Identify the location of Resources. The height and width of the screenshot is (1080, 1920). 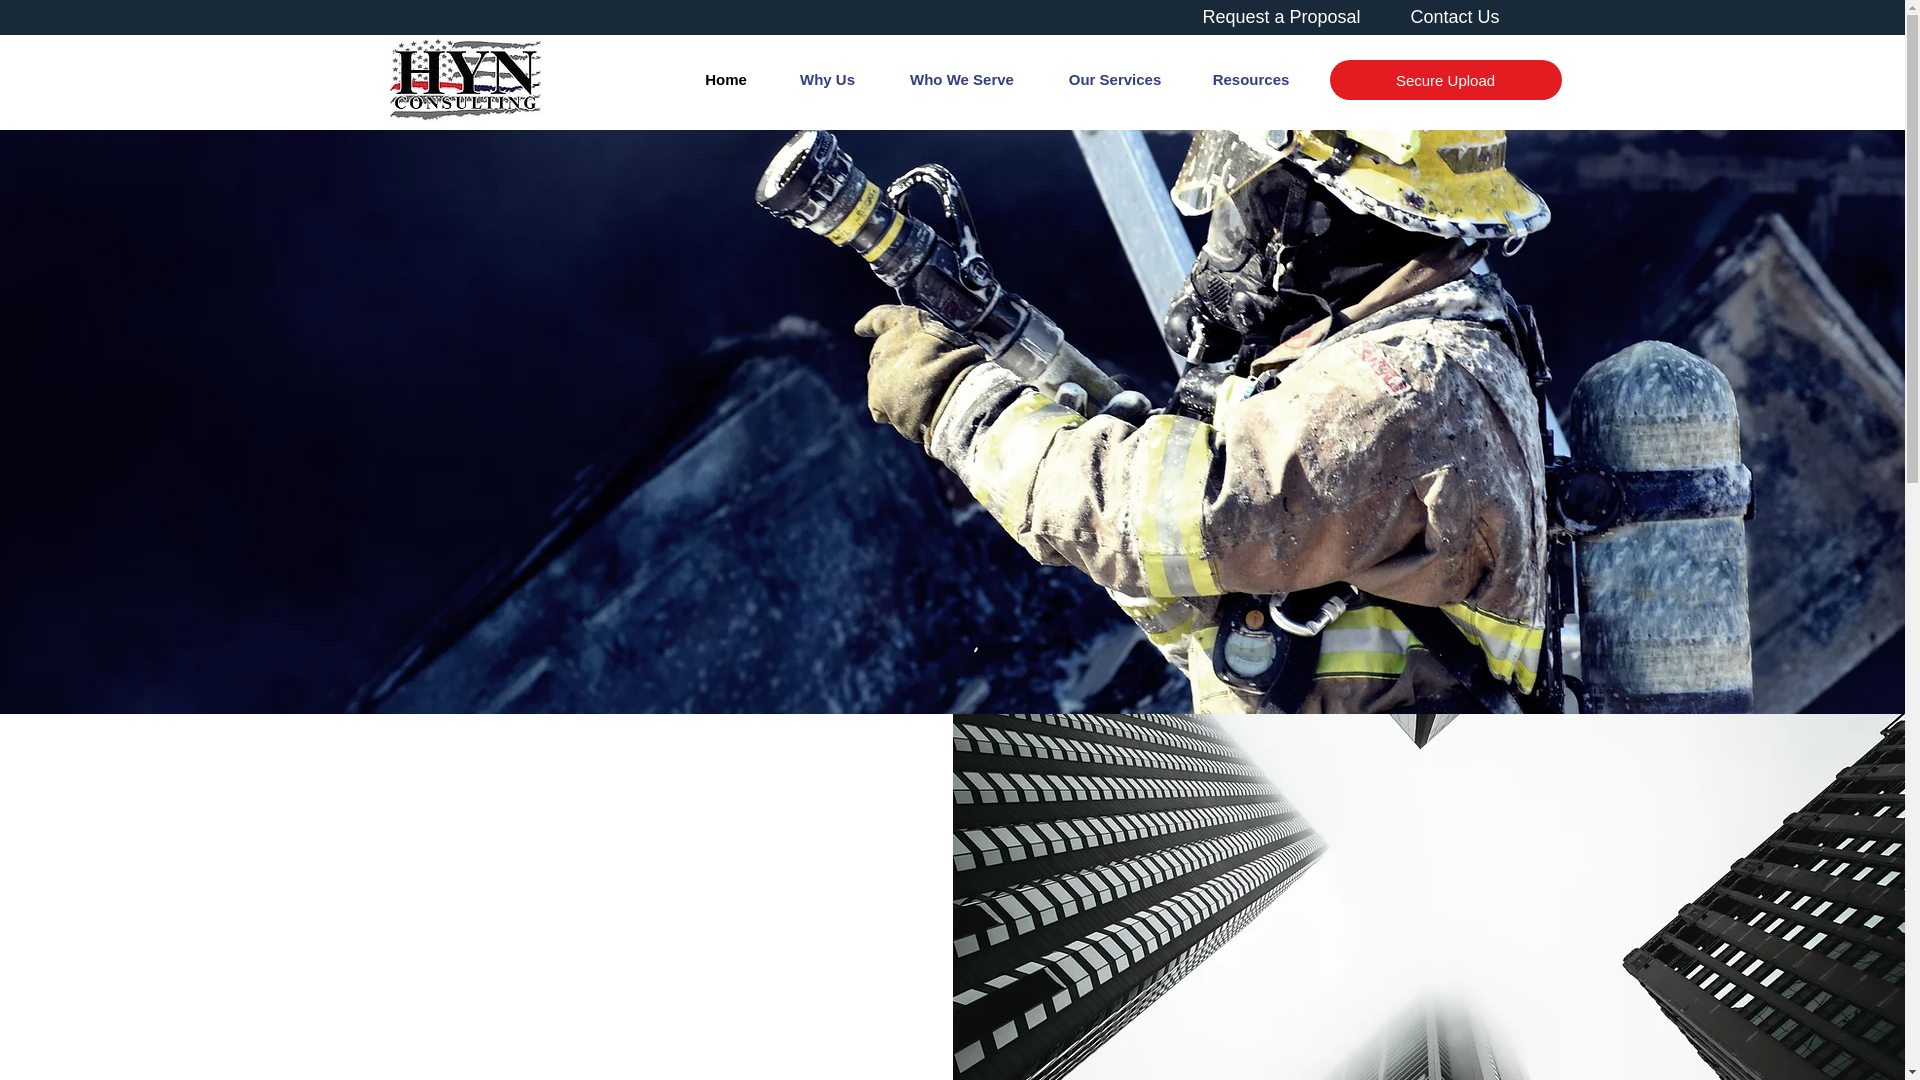
(1252, 80).